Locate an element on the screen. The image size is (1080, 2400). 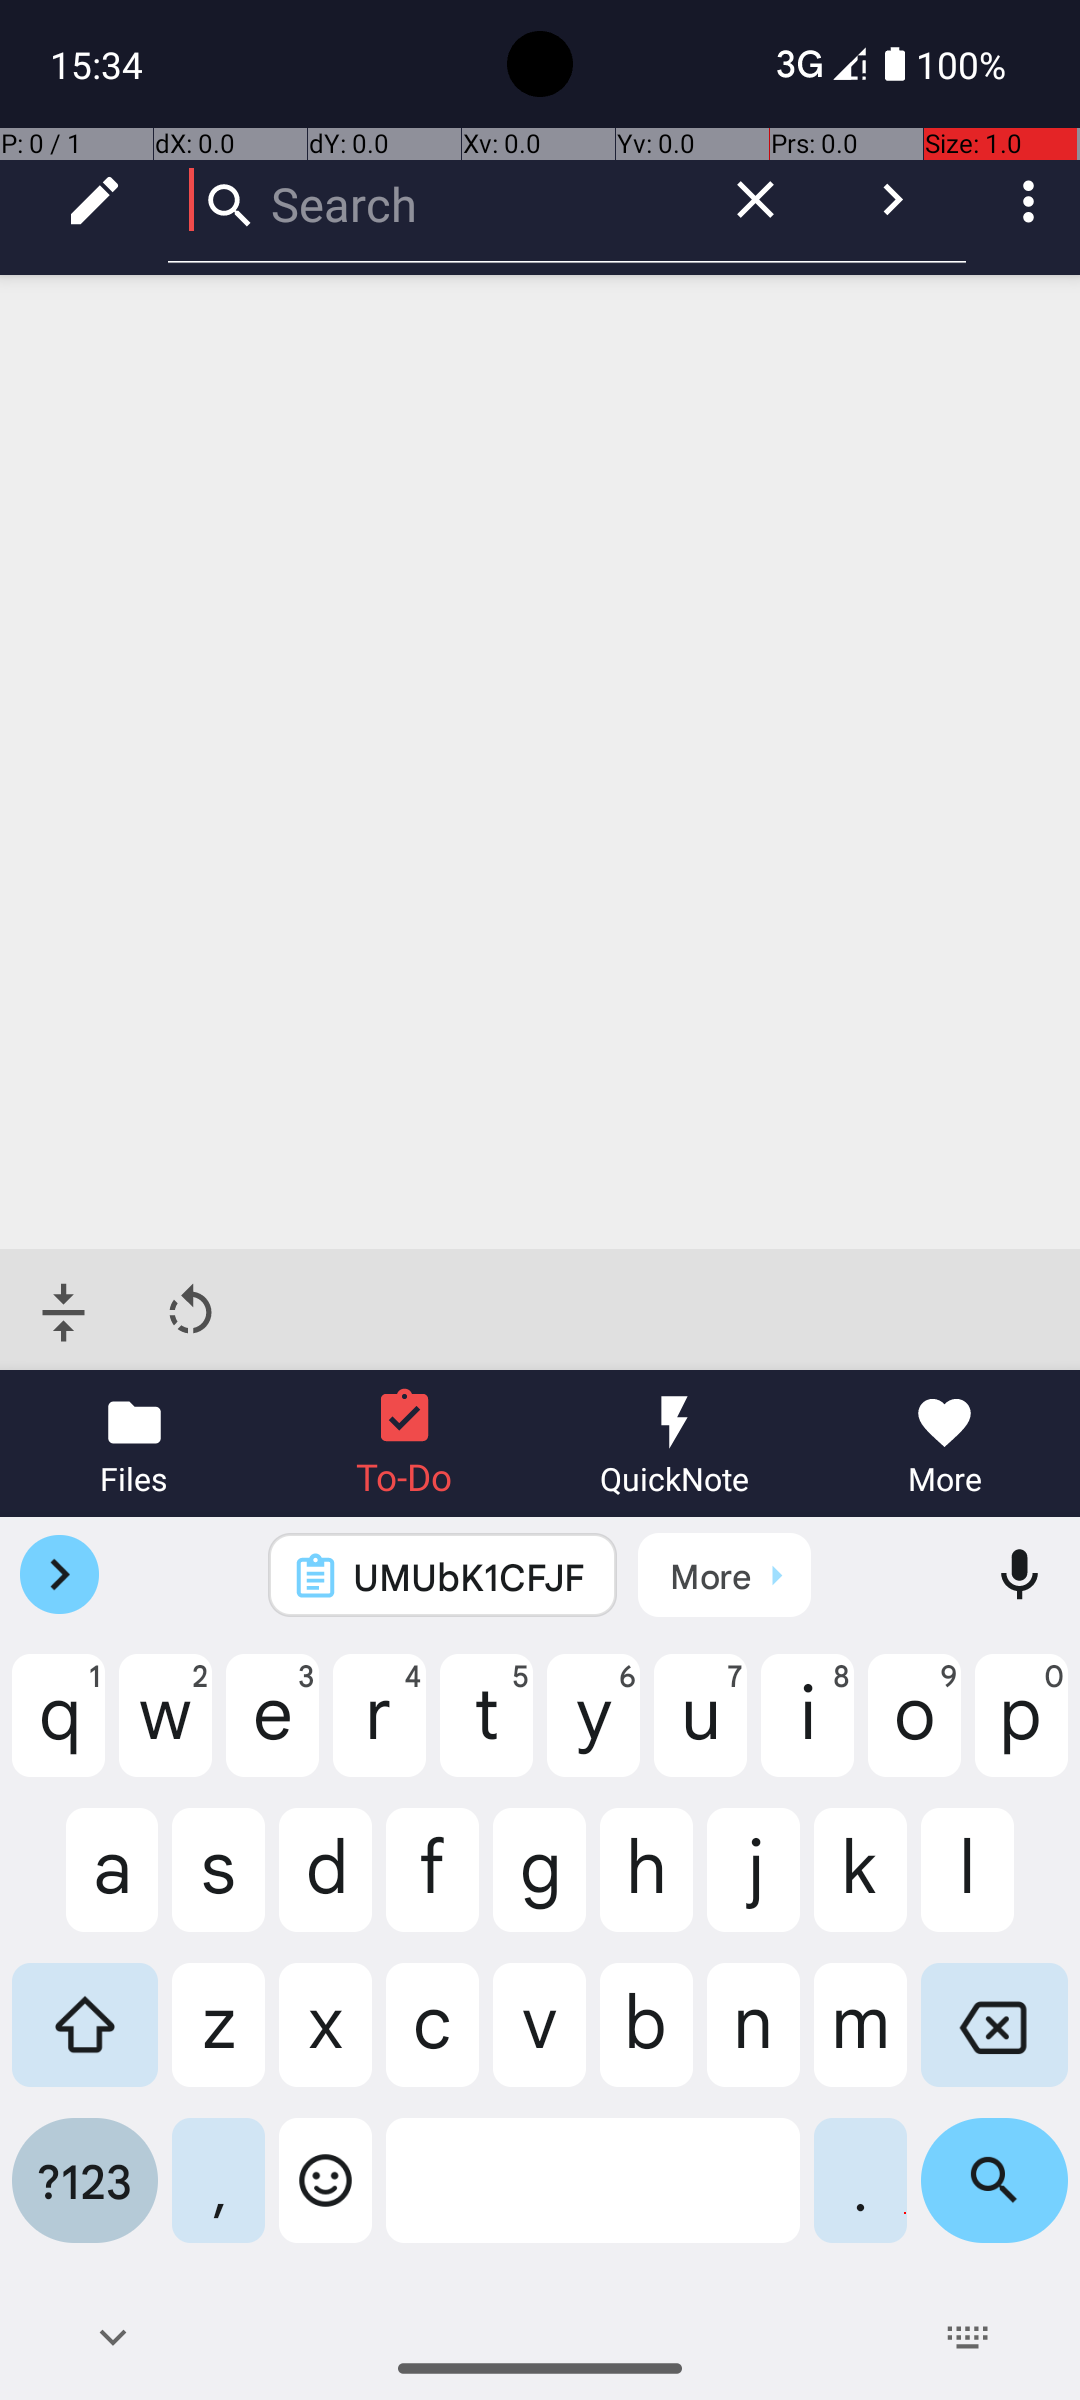
UMUbK1CFJF is located at coordinates (469, 1576).